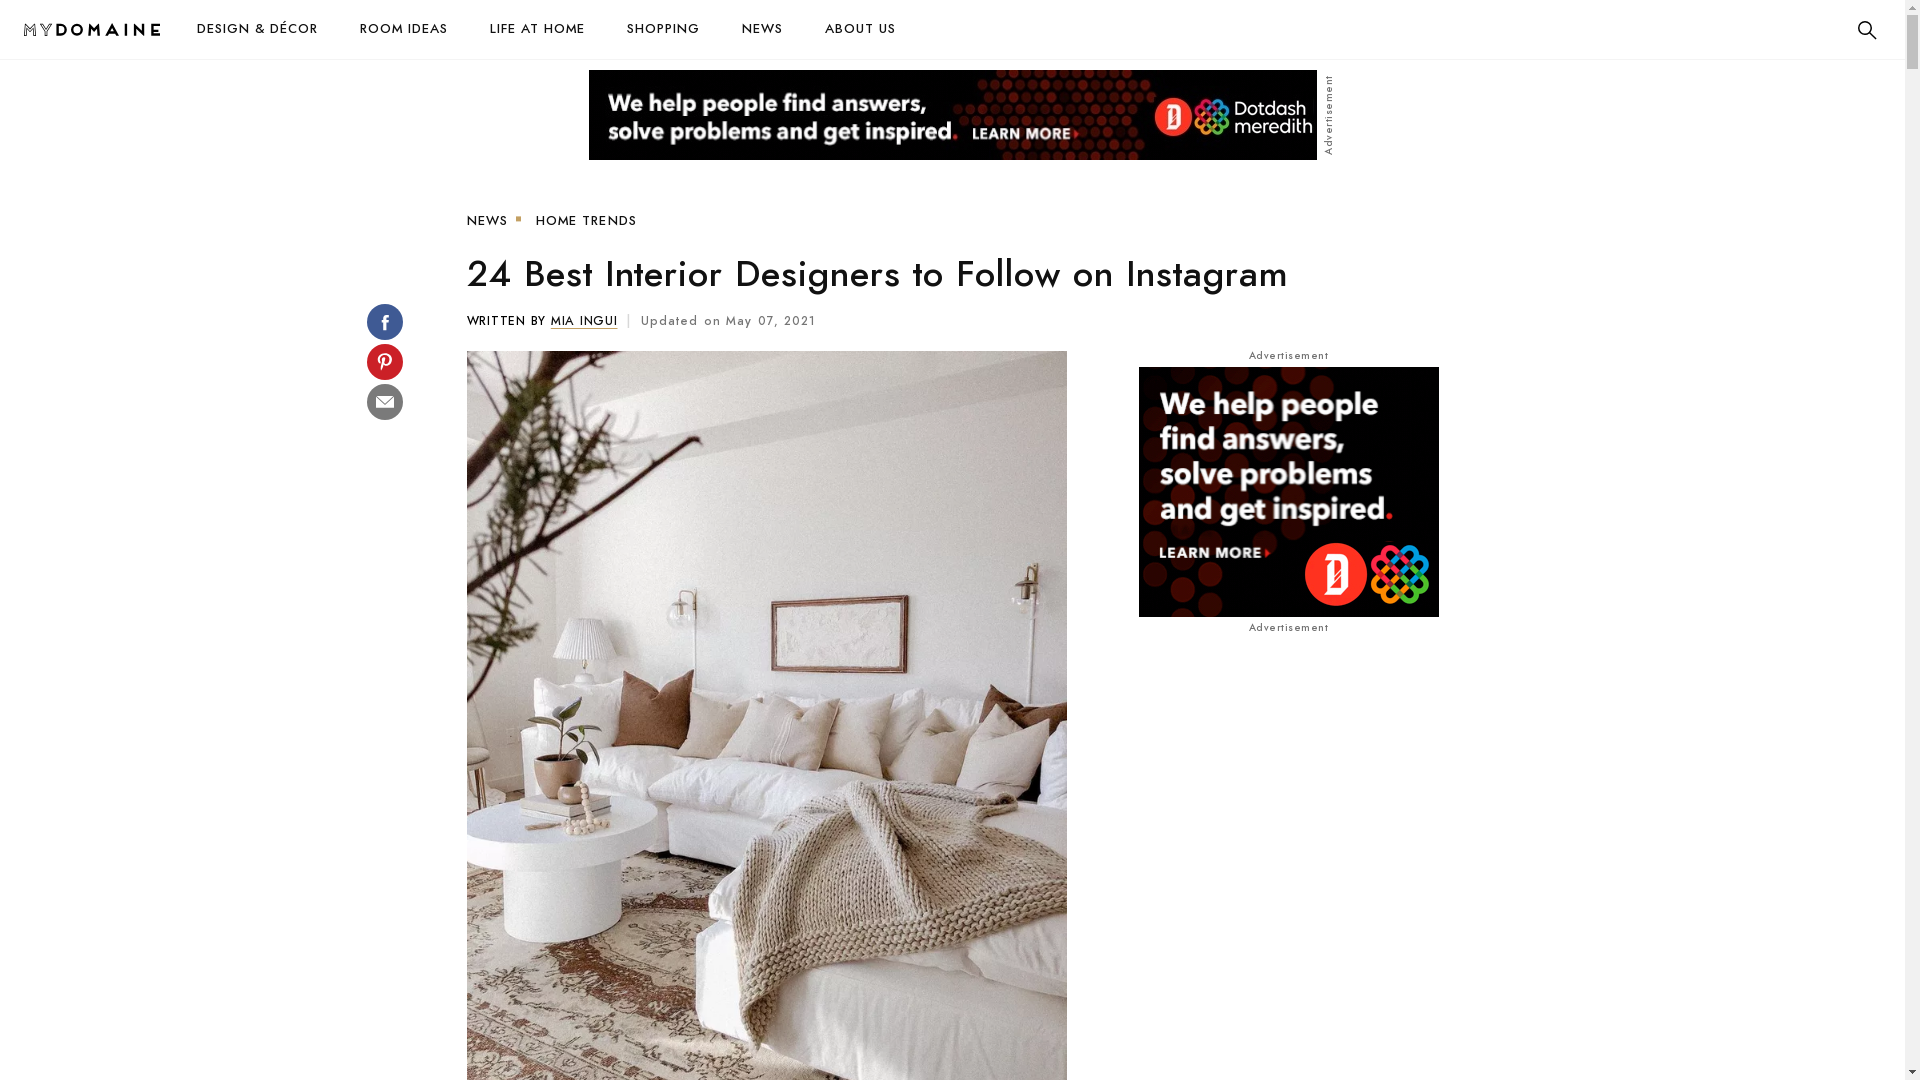  I want to click on HOME TRENDS, so click(586, 222).